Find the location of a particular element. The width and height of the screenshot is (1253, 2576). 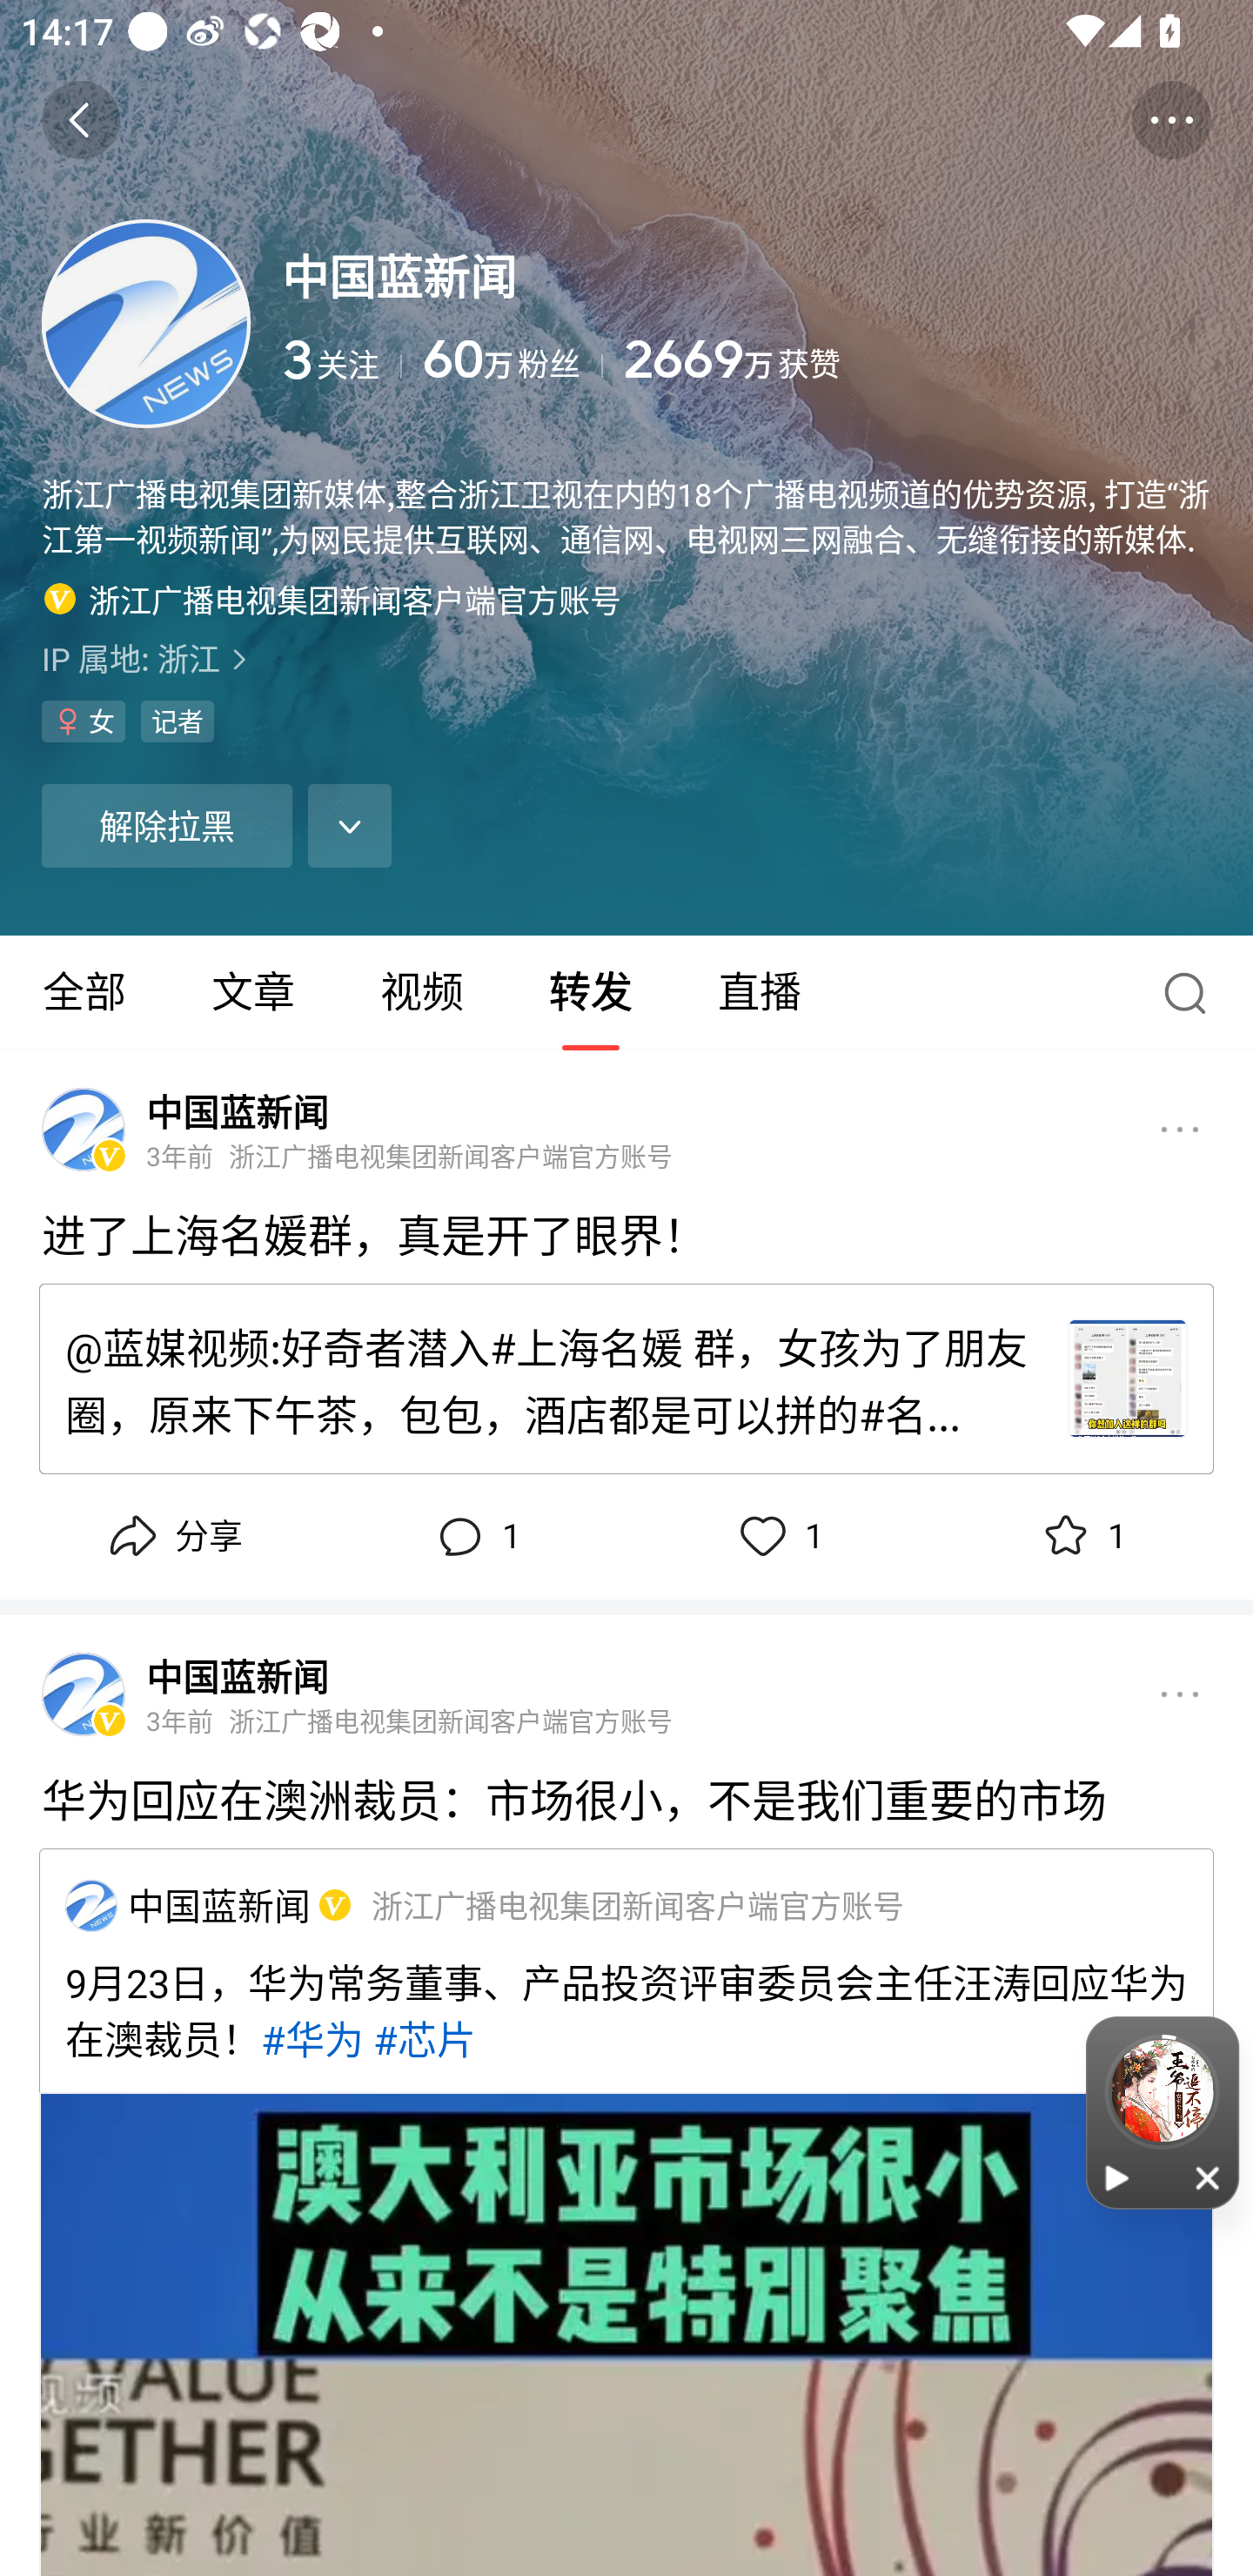

评论,1 1 is located at coordinates (475, 1537).